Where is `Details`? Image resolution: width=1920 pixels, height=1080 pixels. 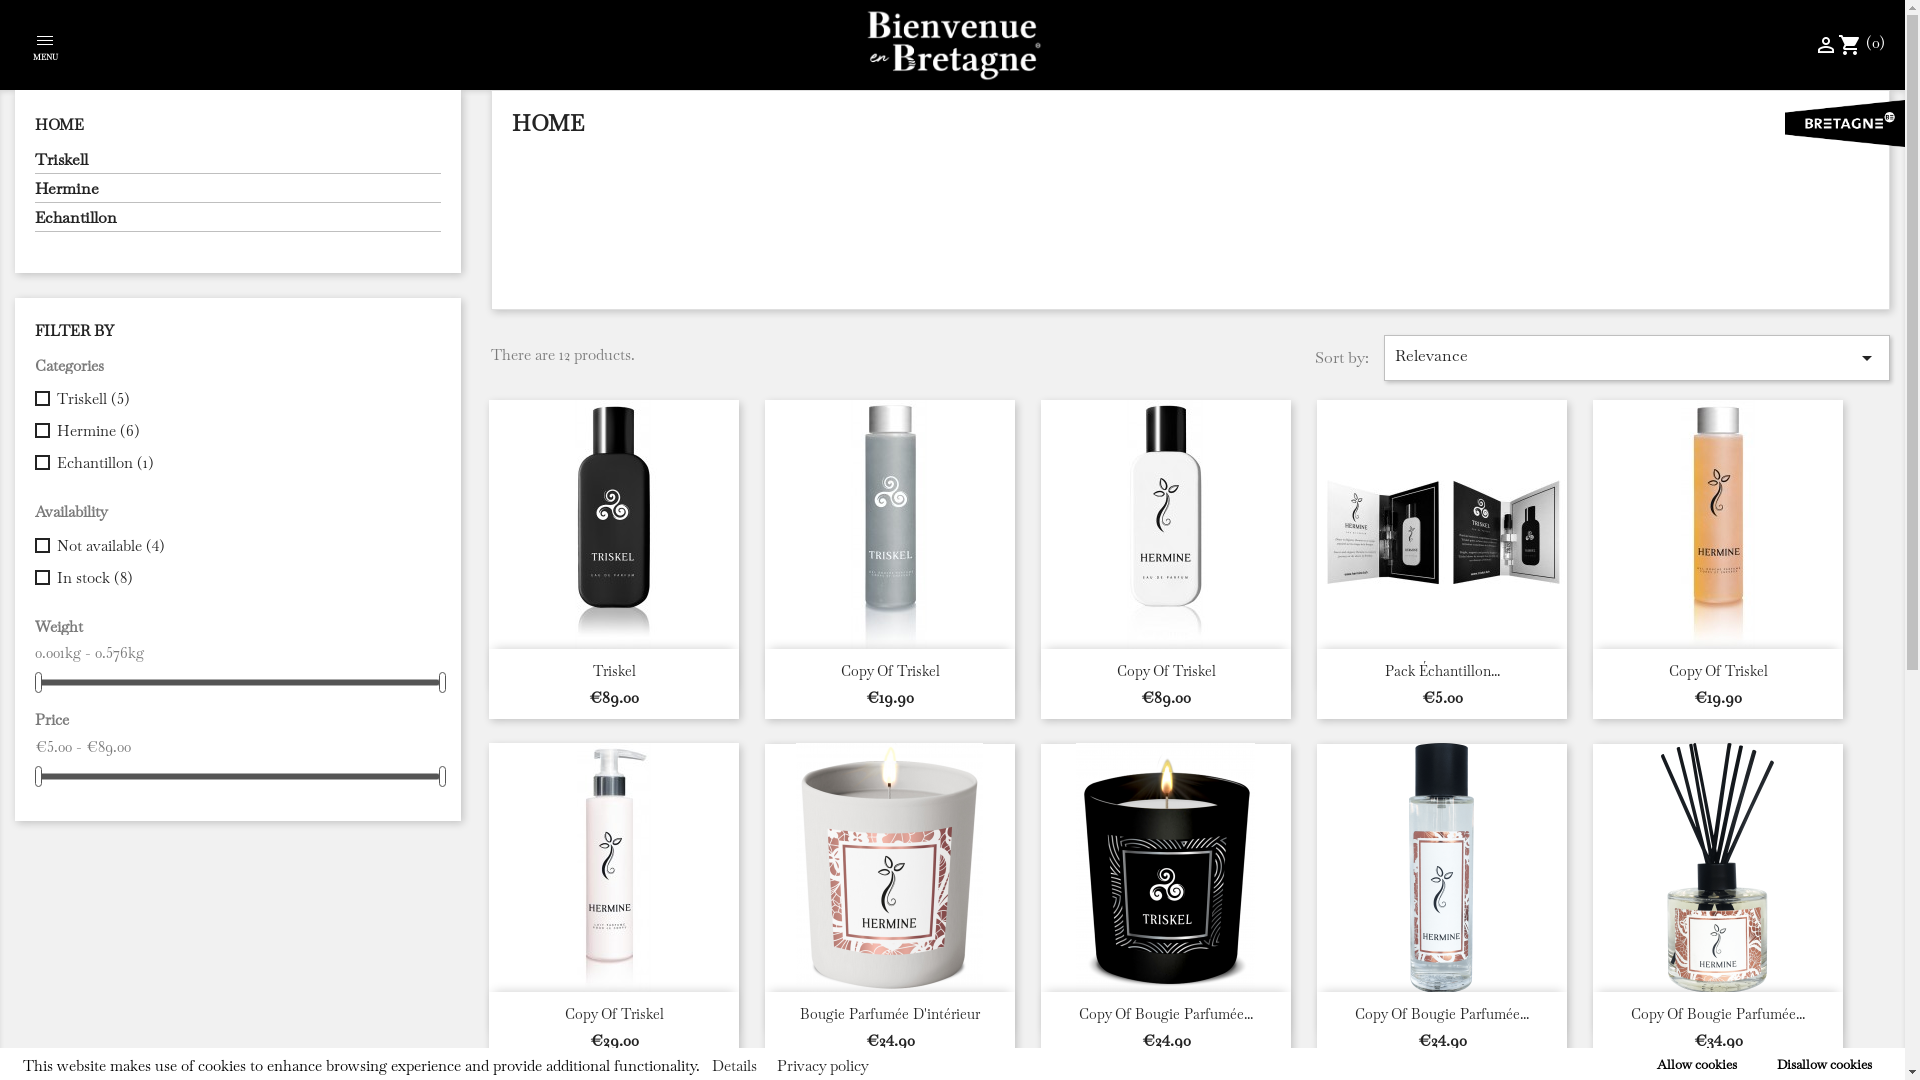
Details is located at coordinates (734, 1066).